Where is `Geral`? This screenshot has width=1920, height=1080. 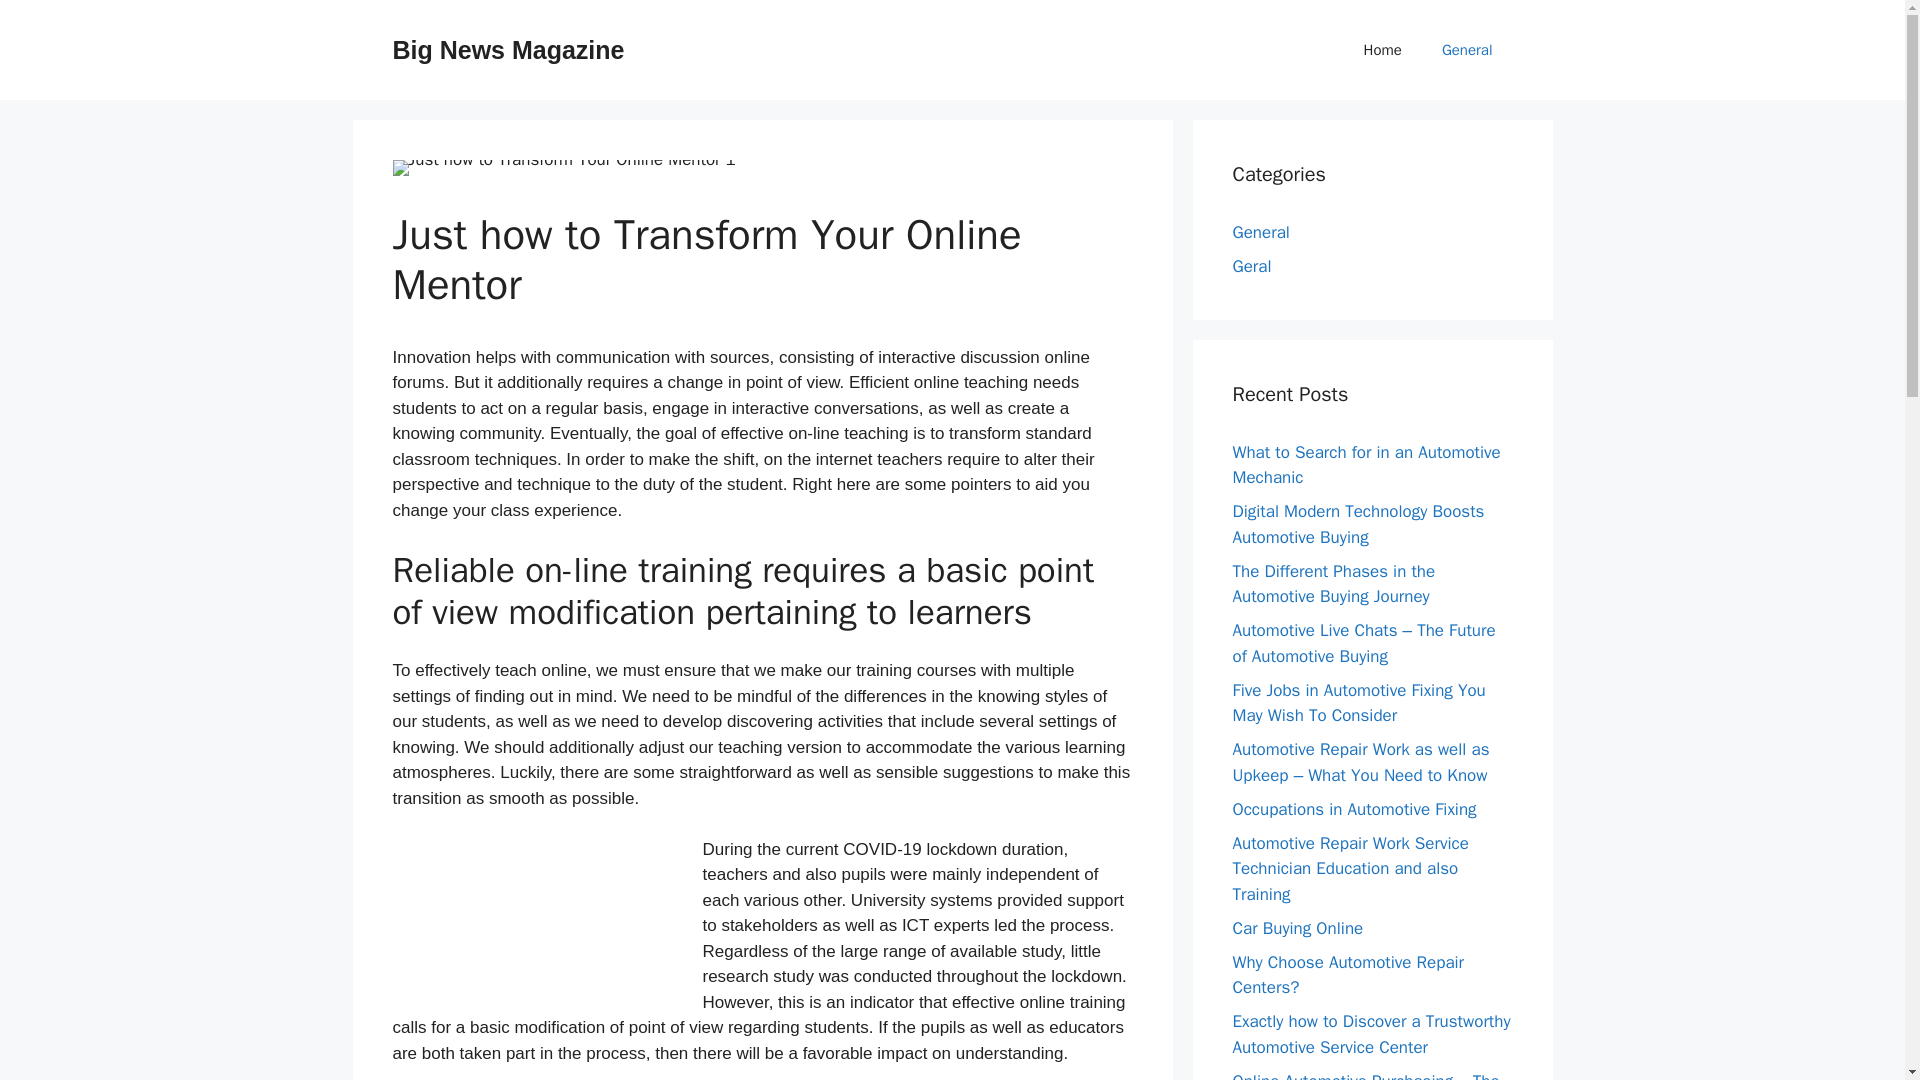 Geral is located at coordinates (1252, 266).